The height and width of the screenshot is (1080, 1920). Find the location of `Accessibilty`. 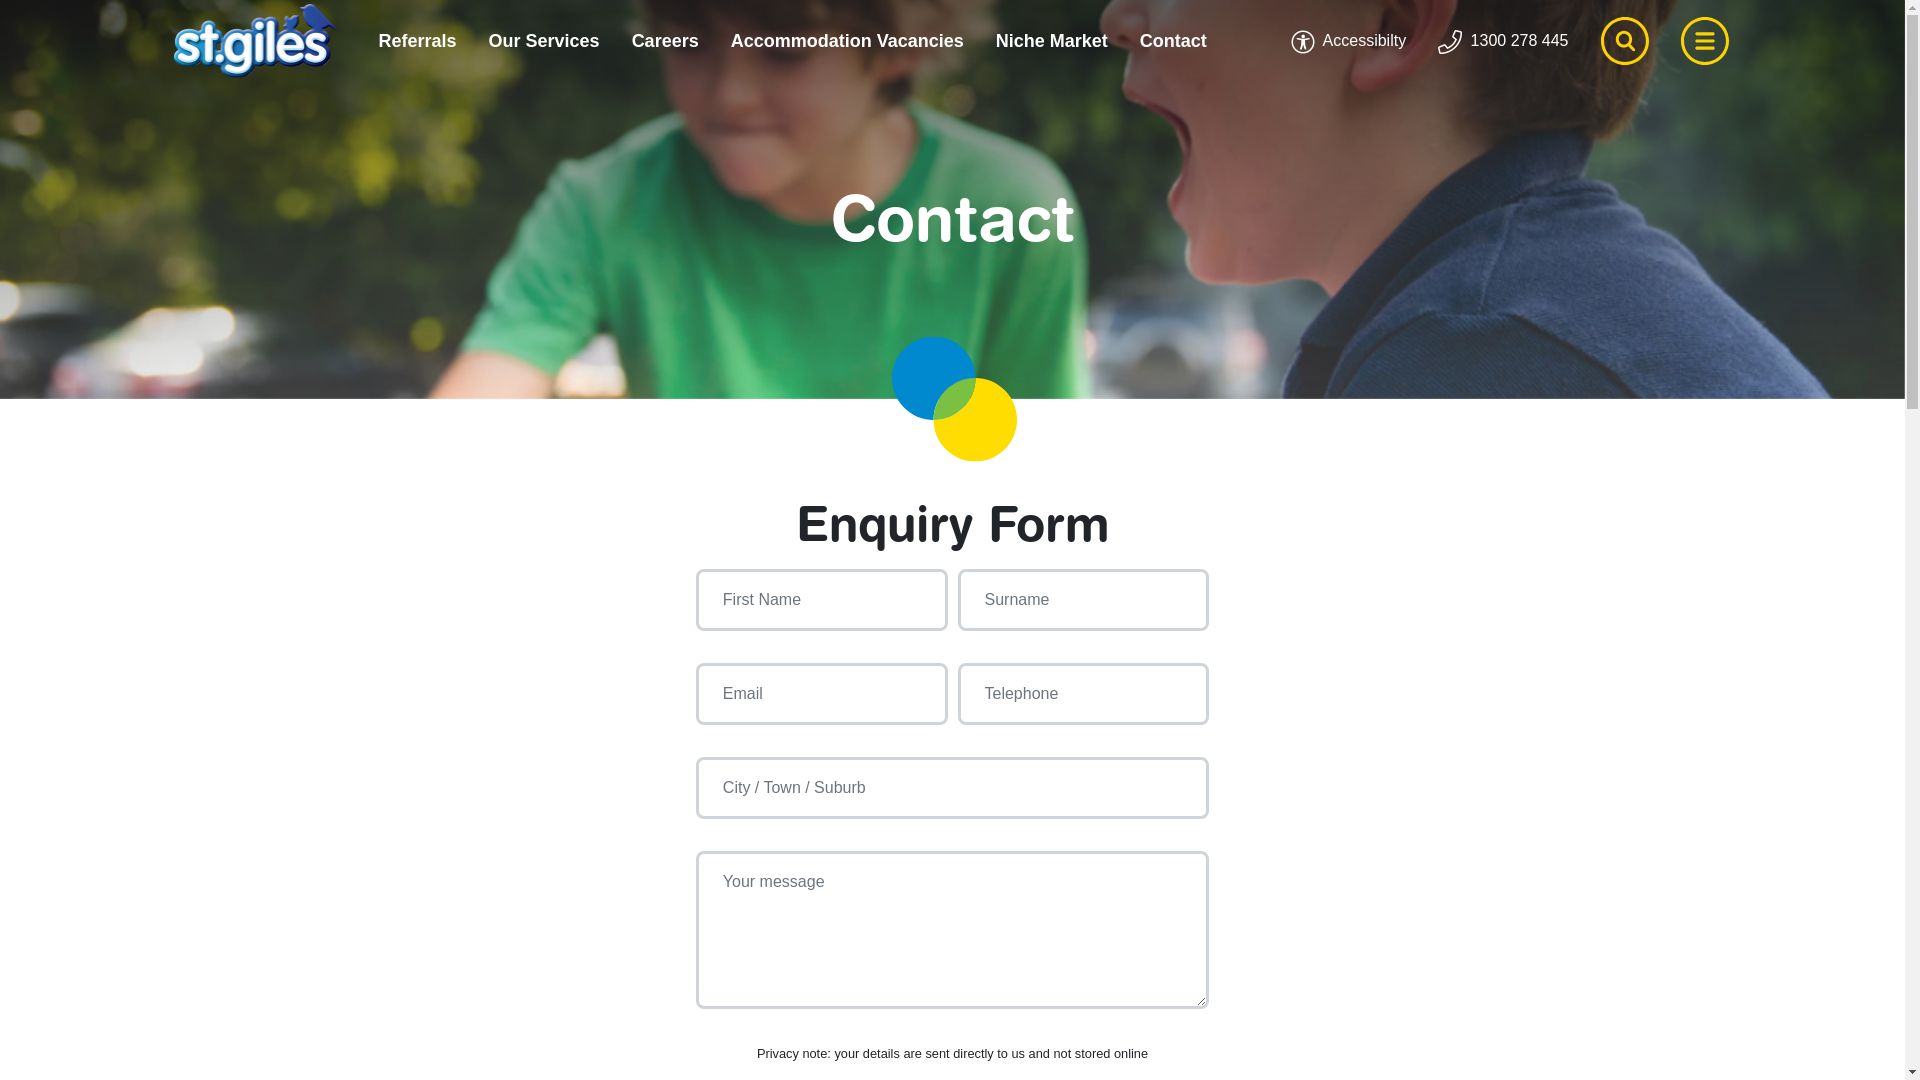

Accessibilty is located at coordinates (1348, 42).